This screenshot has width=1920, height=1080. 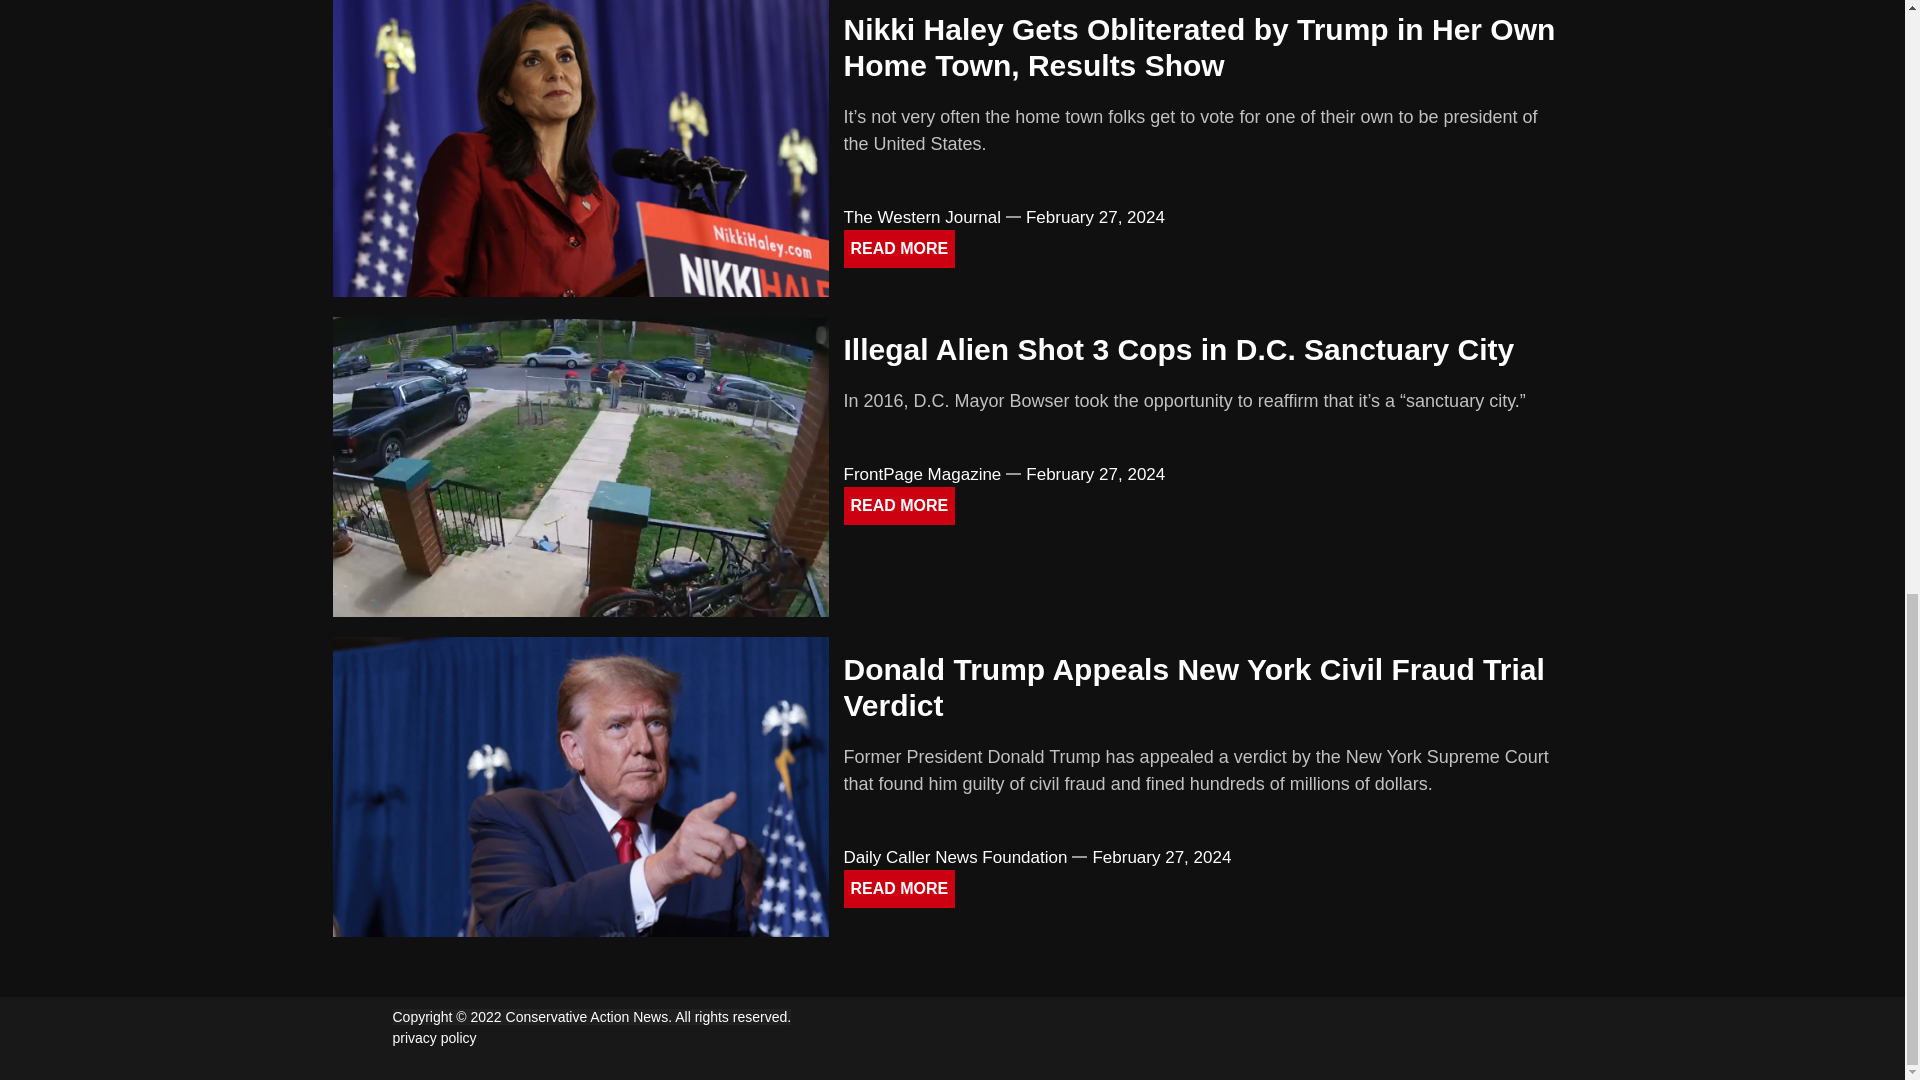 I want to click on February 27, 2024, so click(x=1095, y=217).